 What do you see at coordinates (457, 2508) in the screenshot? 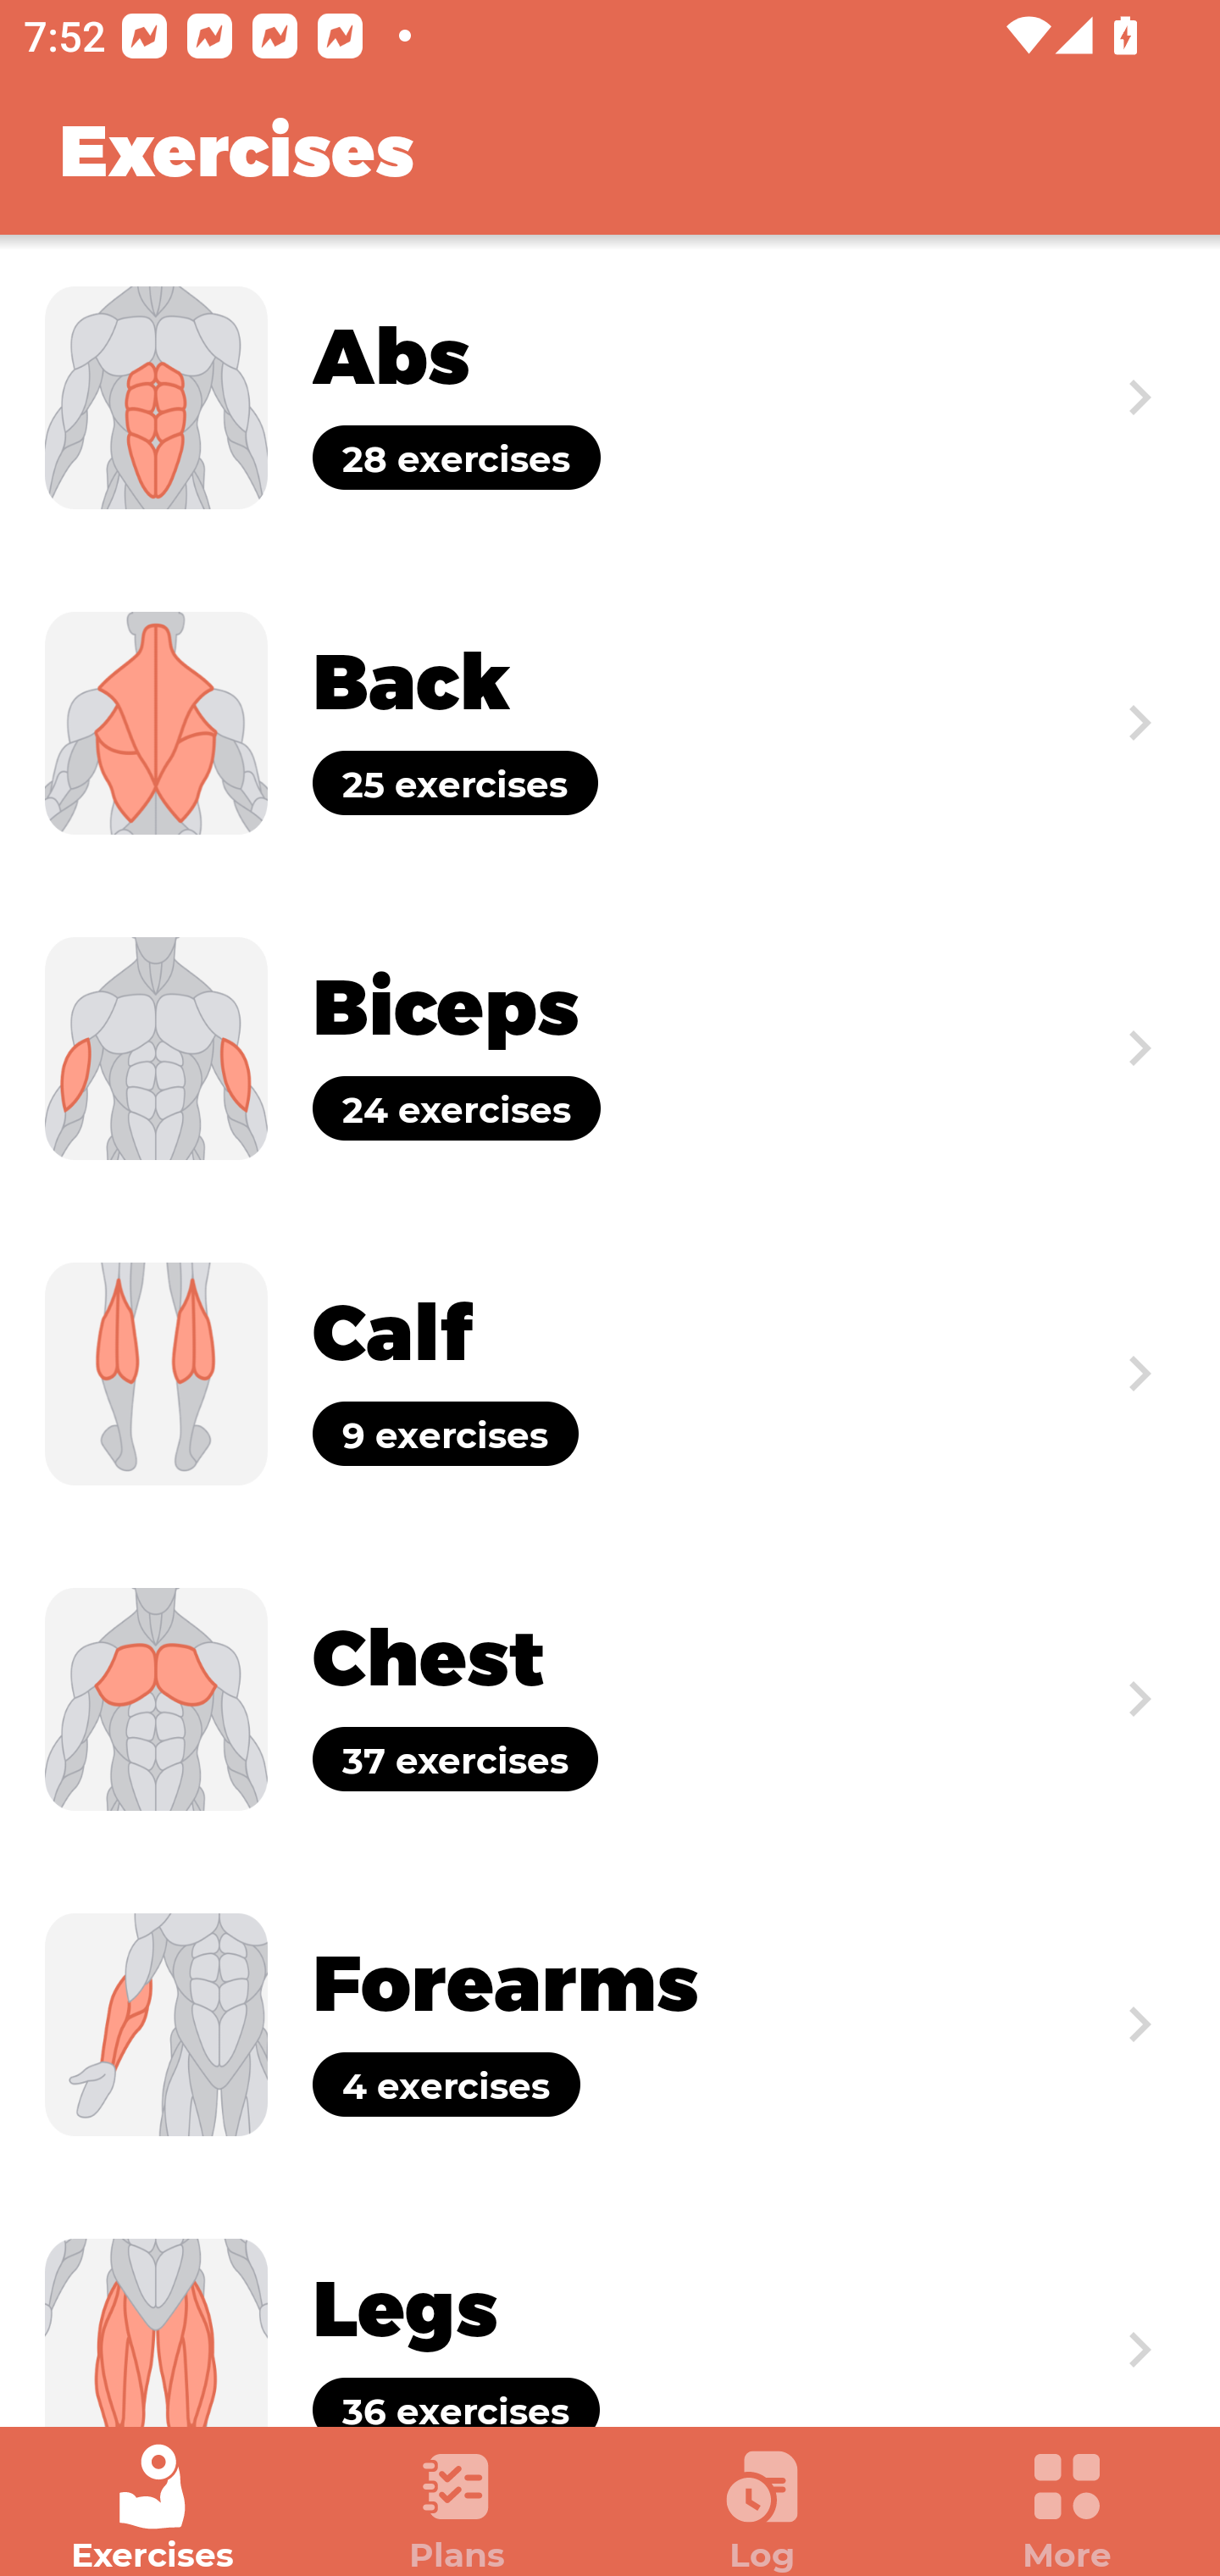
I see `Plans` at bounding box center [457, 2508].